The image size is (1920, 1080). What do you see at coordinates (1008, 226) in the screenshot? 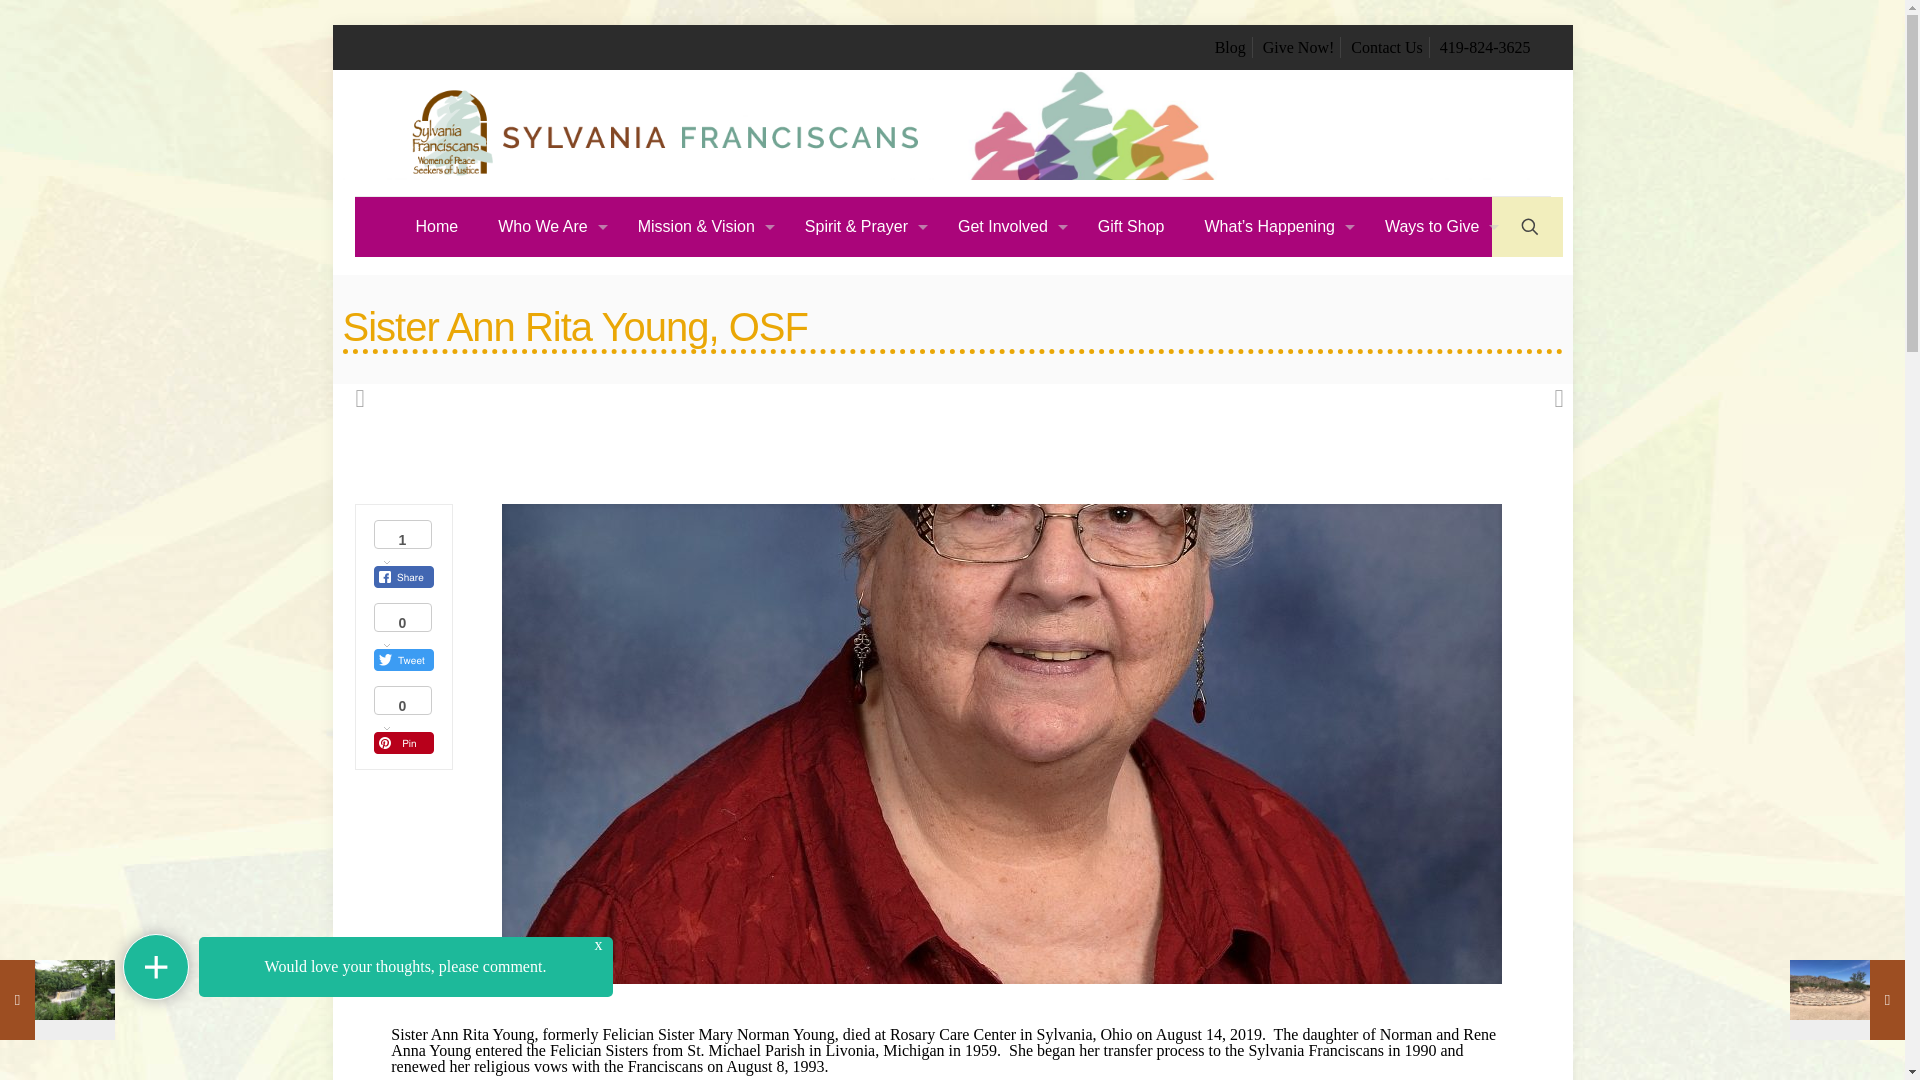
I see `Get Involved` at bounding box center [1008, 226].